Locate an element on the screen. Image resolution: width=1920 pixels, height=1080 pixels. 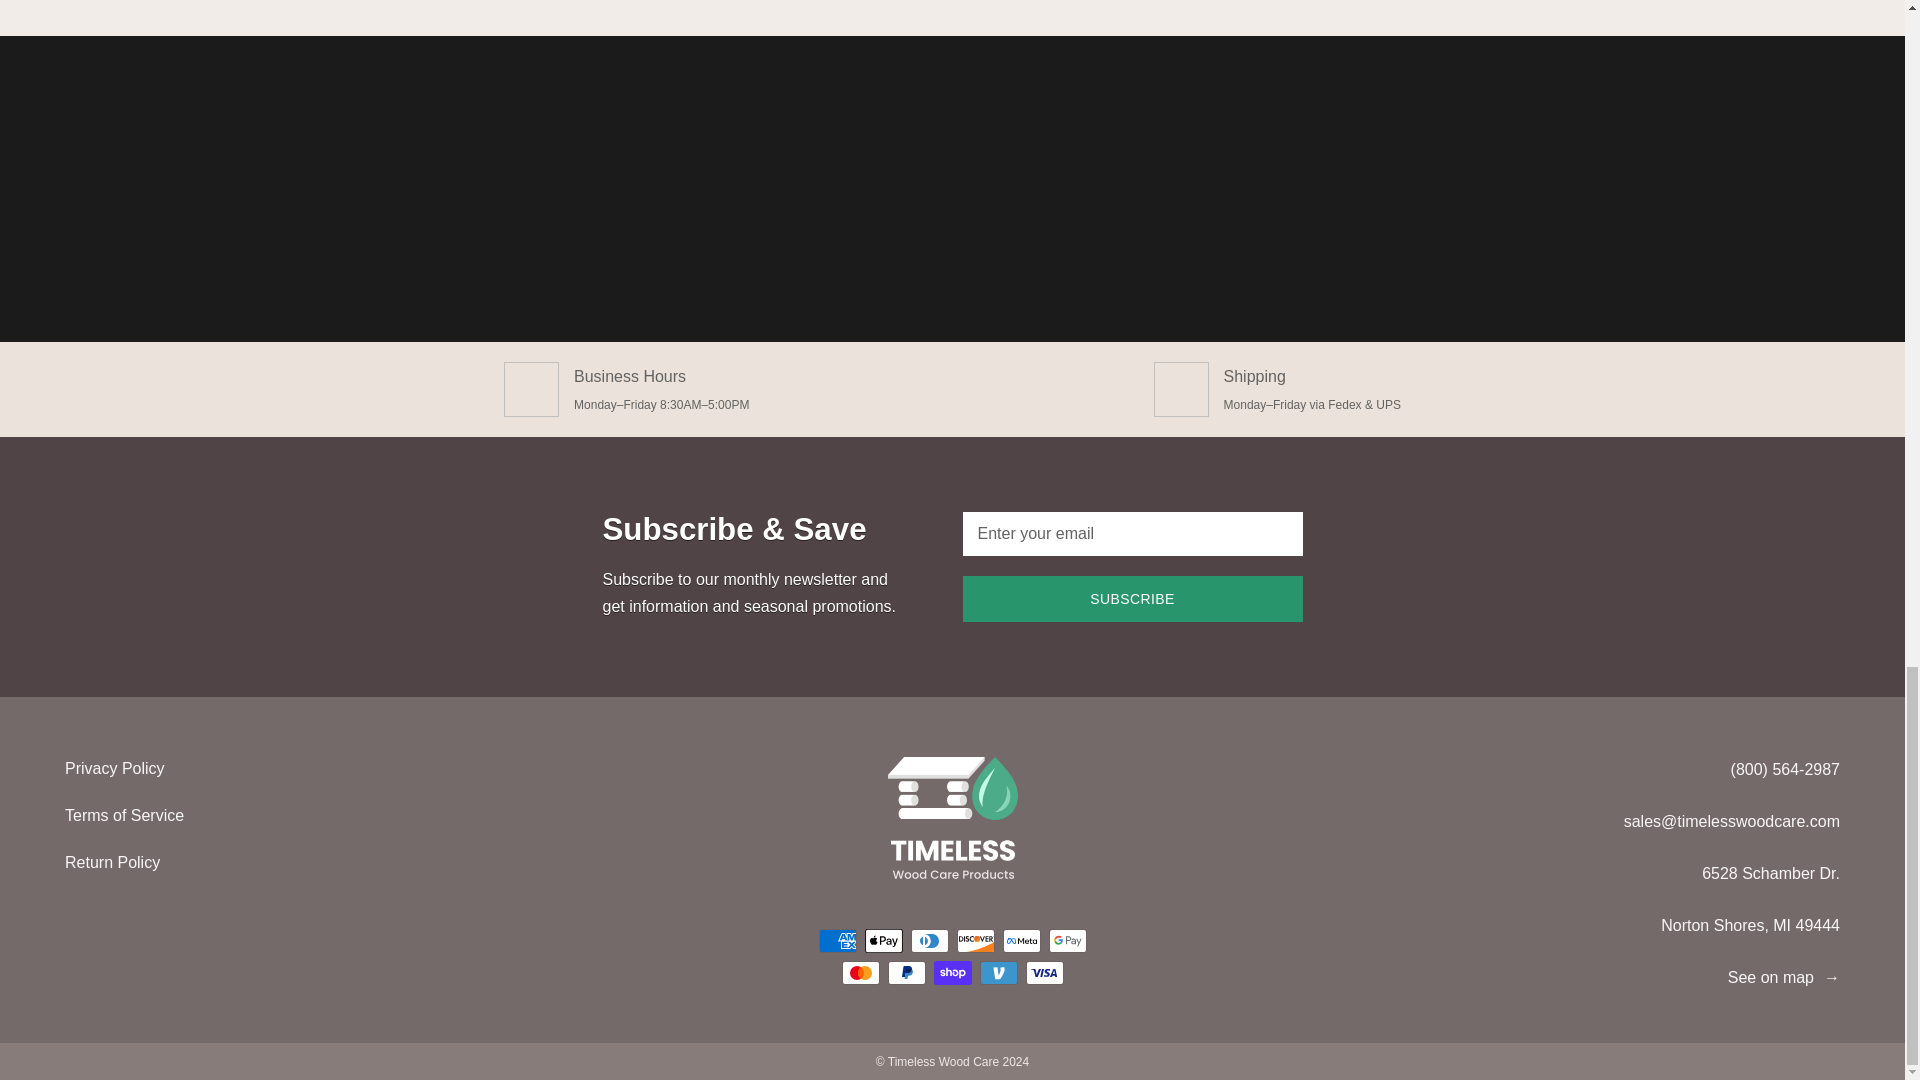
Meta Pay is located at coordinates (1021, 940).